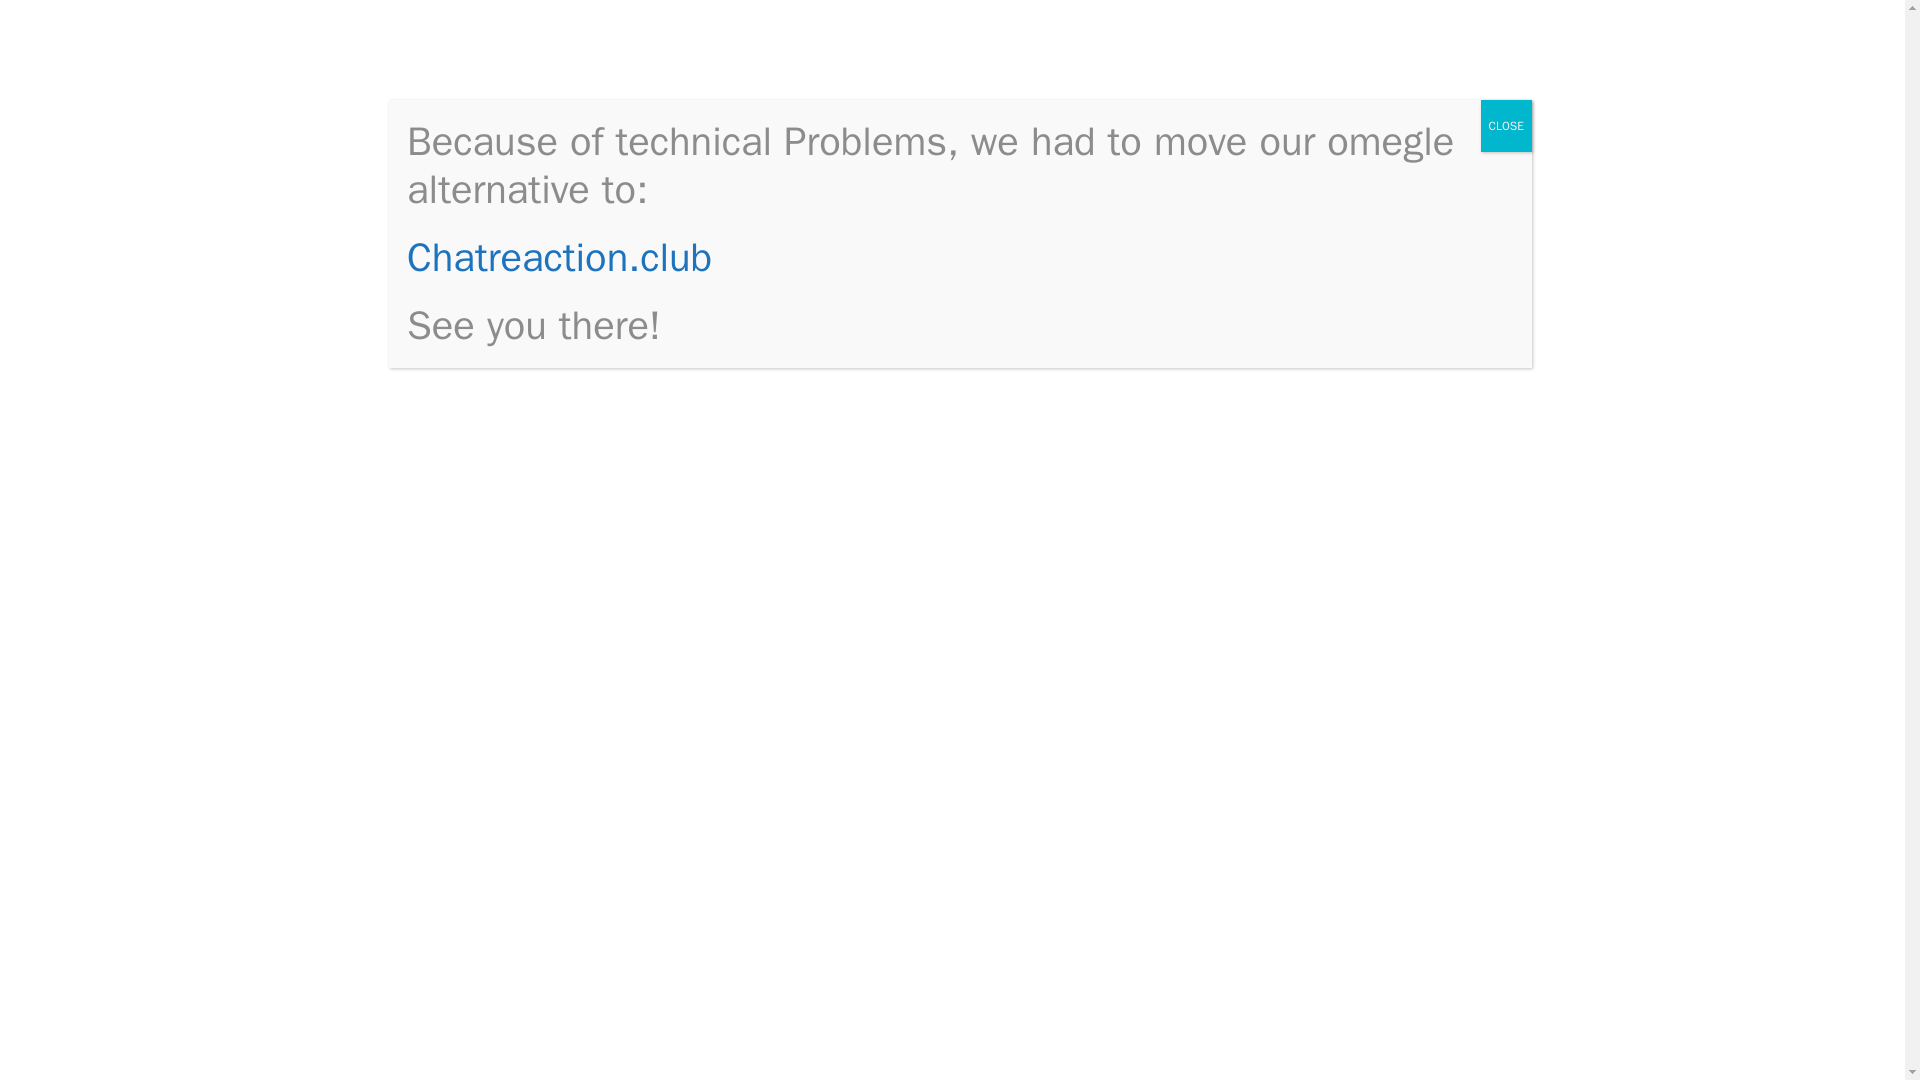  Describe the element at coordinates (500, 1046) in the screenshot. I see `Omegle link` at that location.